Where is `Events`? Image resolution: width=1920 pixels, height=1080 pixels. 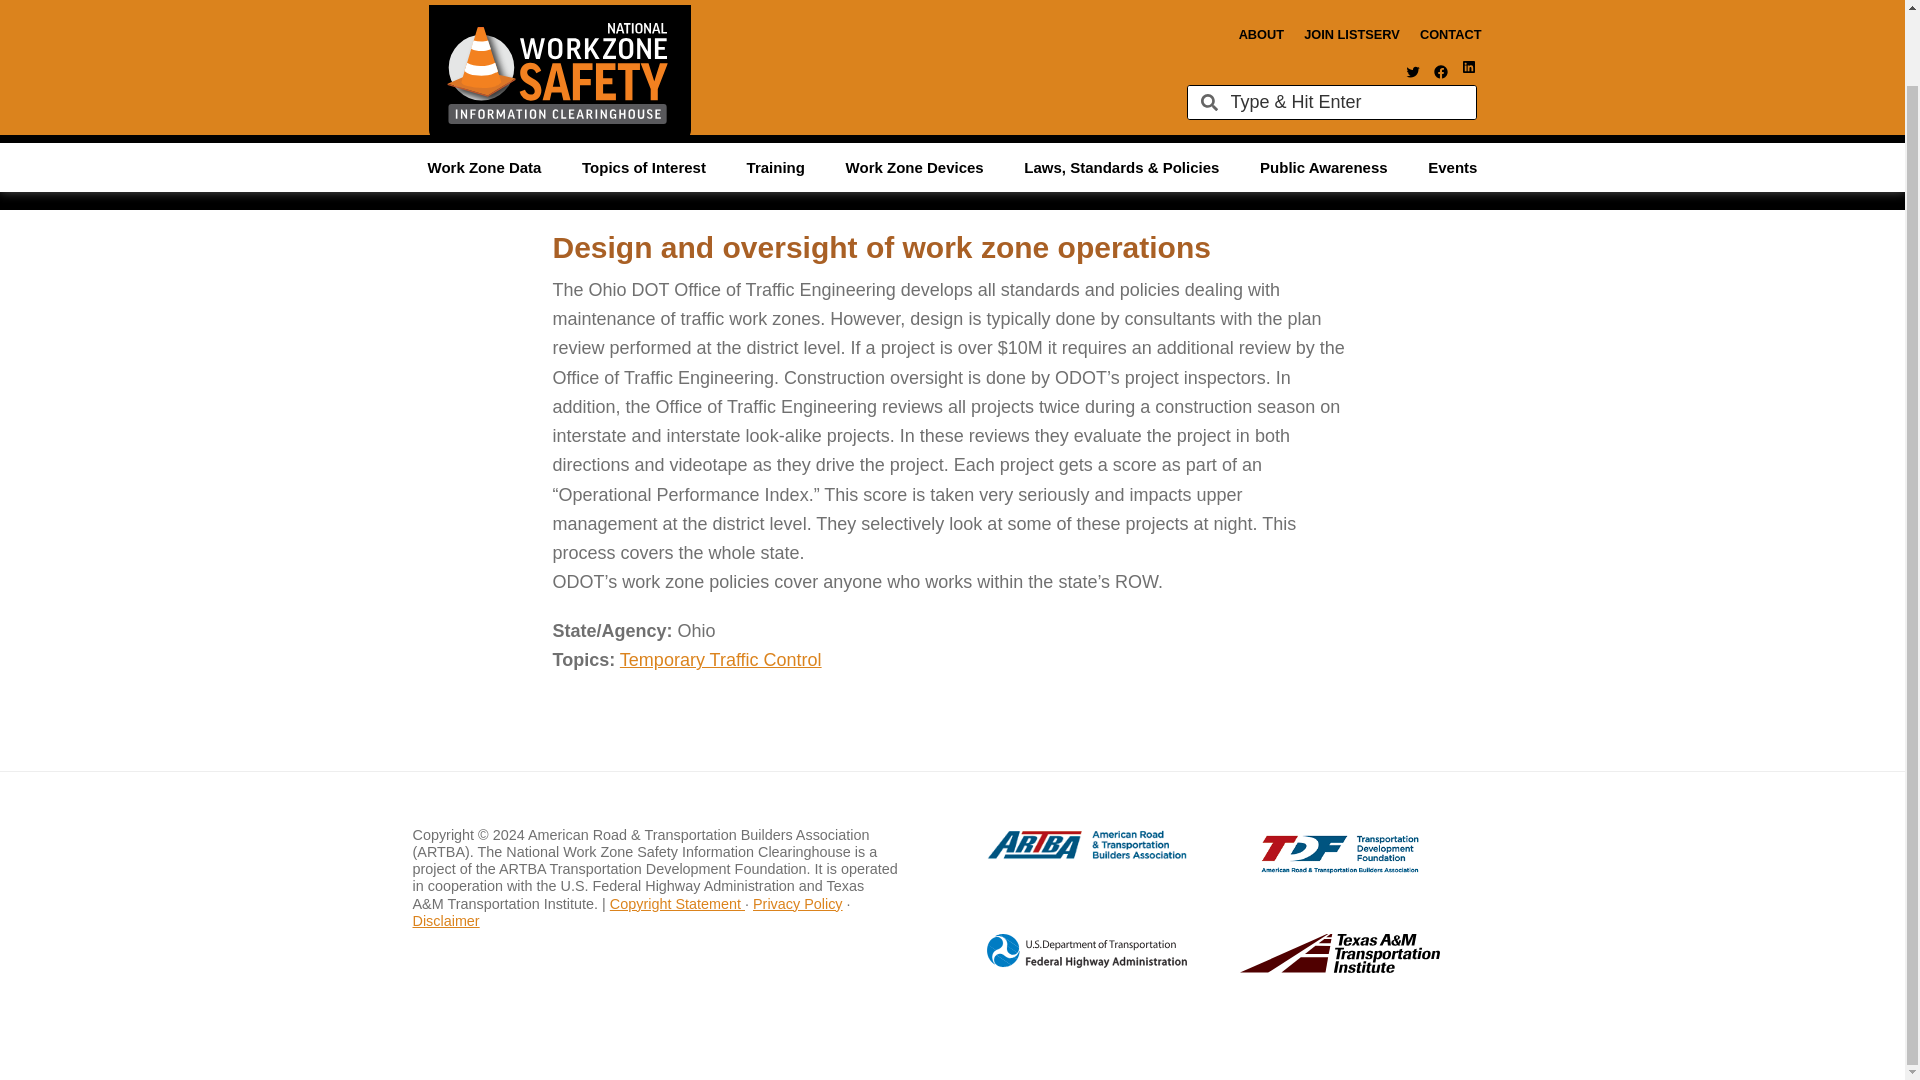 Events is located at coordinates (1452, 90).